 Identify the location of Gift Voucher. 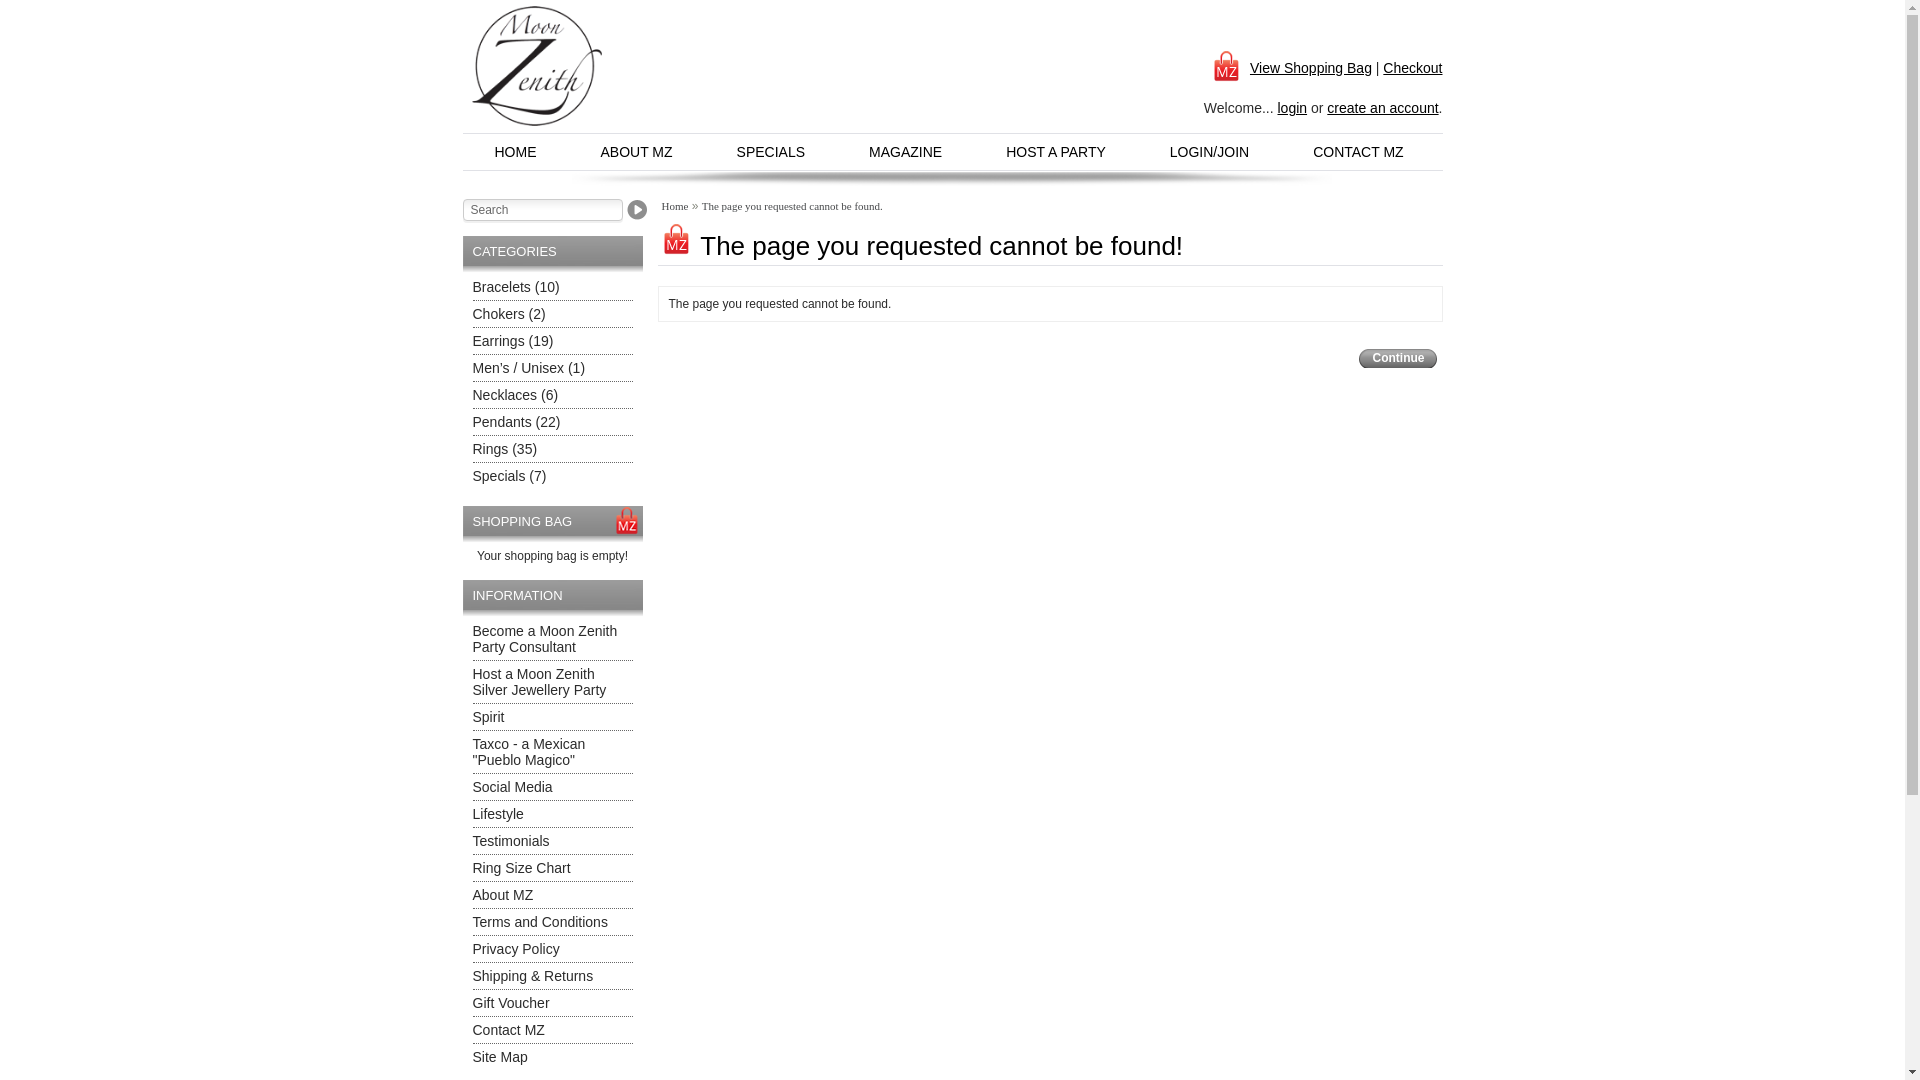
(510, 1003).